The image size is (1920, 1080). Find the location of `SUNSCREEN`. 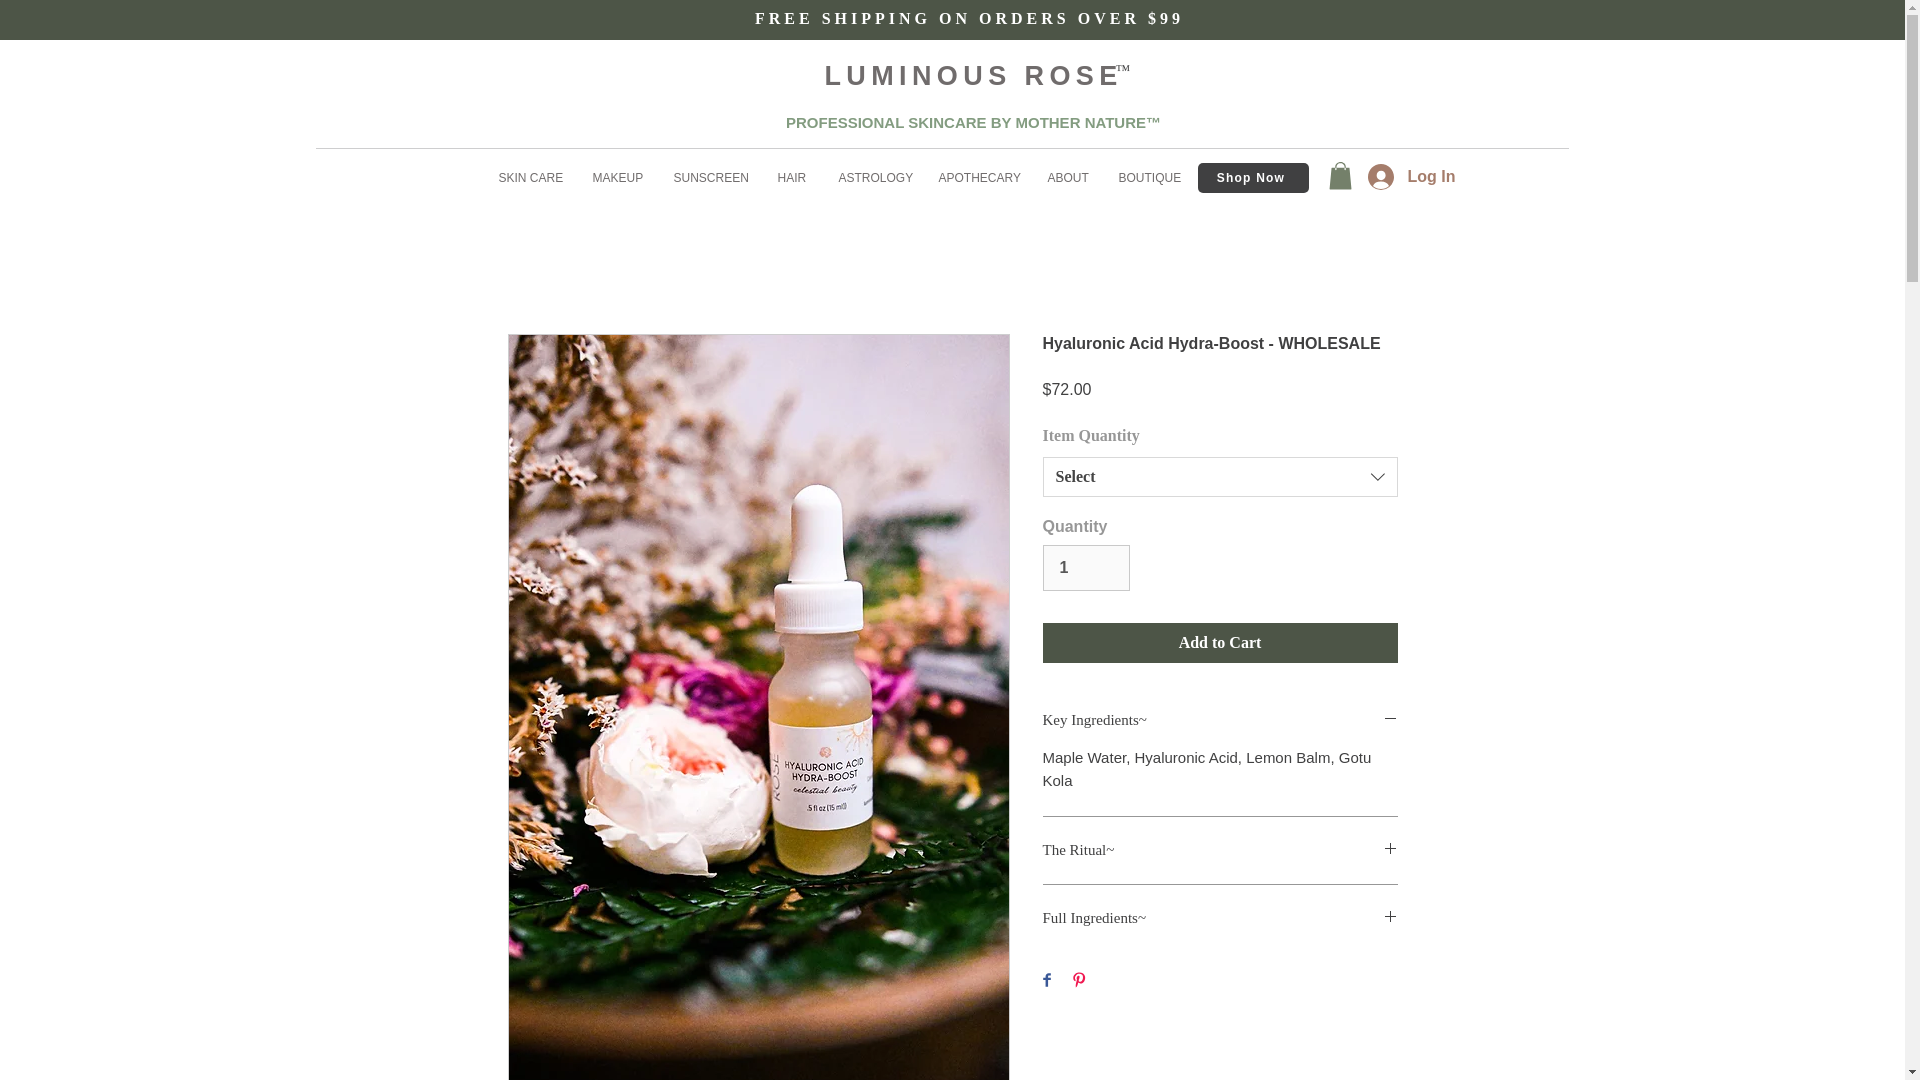

SUNSCREEN is located at coordinates (710, 178).